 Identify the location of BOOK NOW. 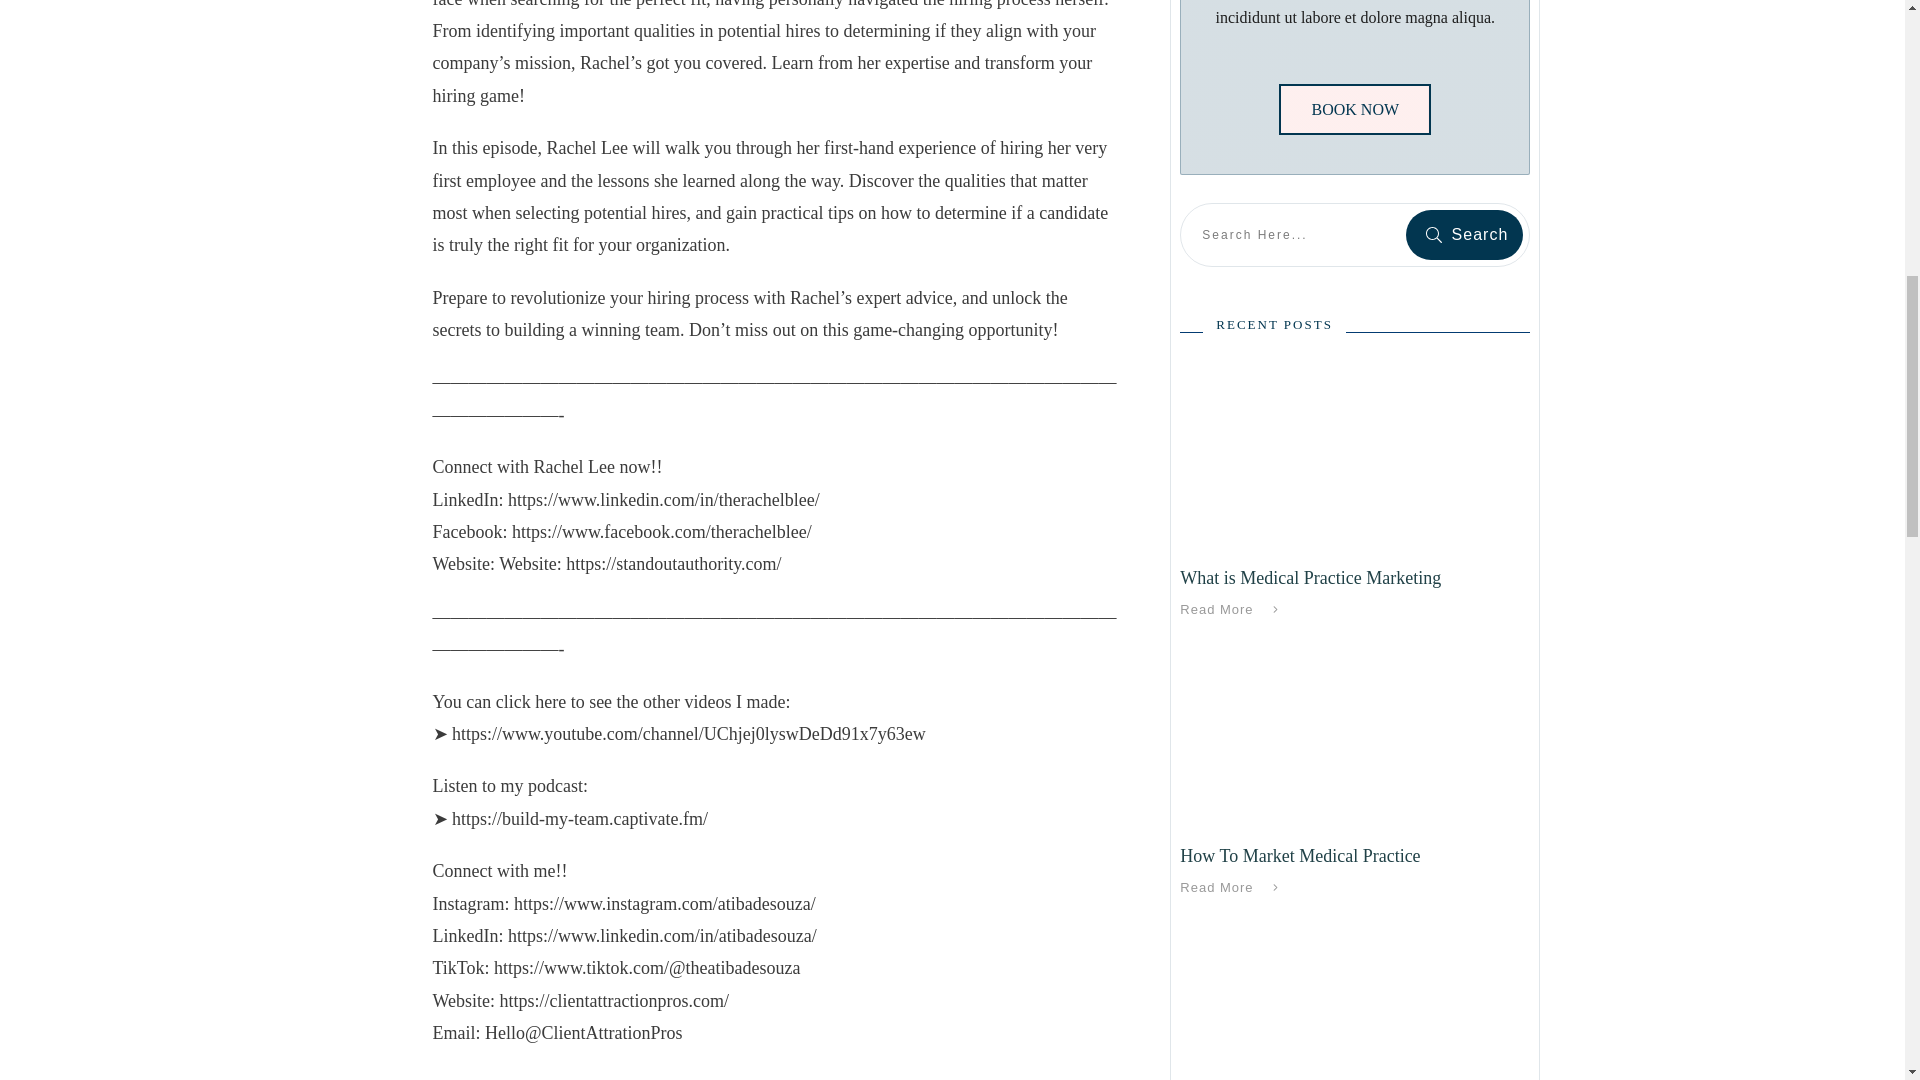
(1354, 110).